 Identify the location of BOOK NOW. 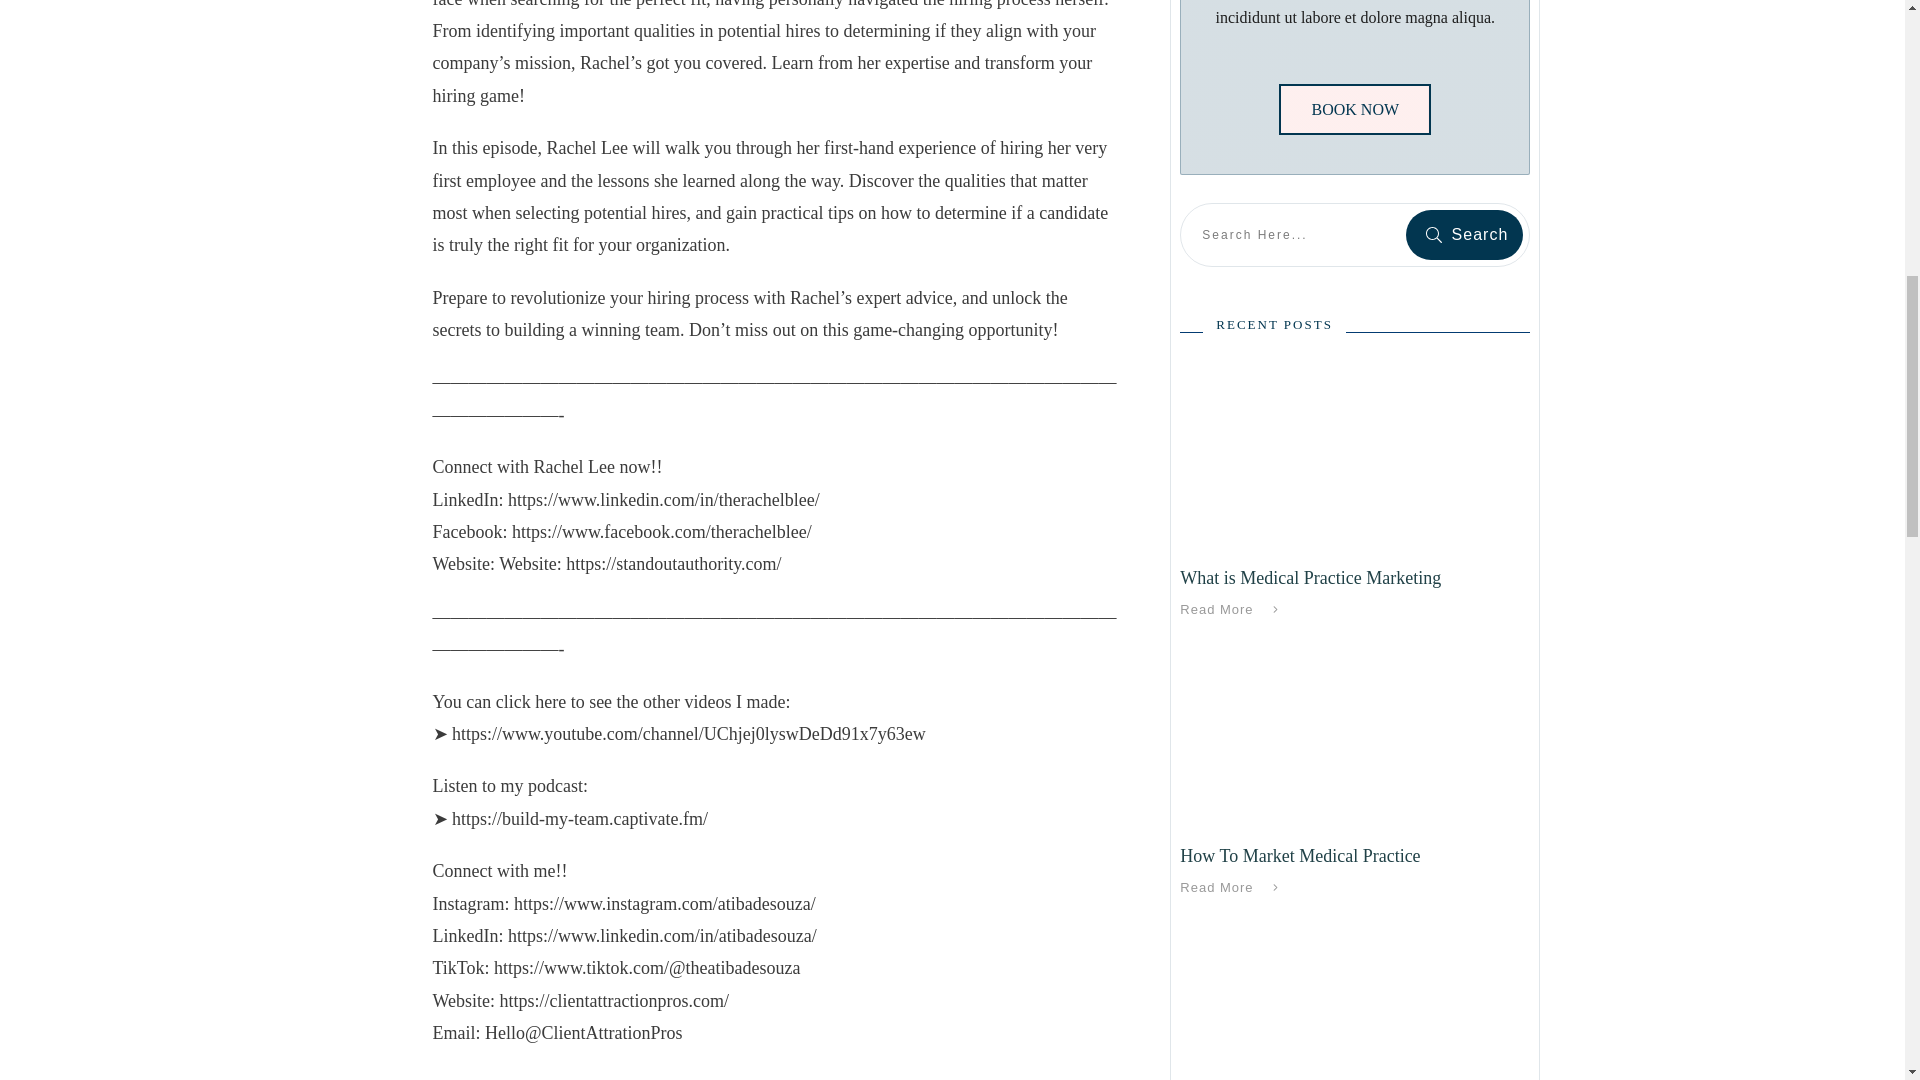
(1354, 110).